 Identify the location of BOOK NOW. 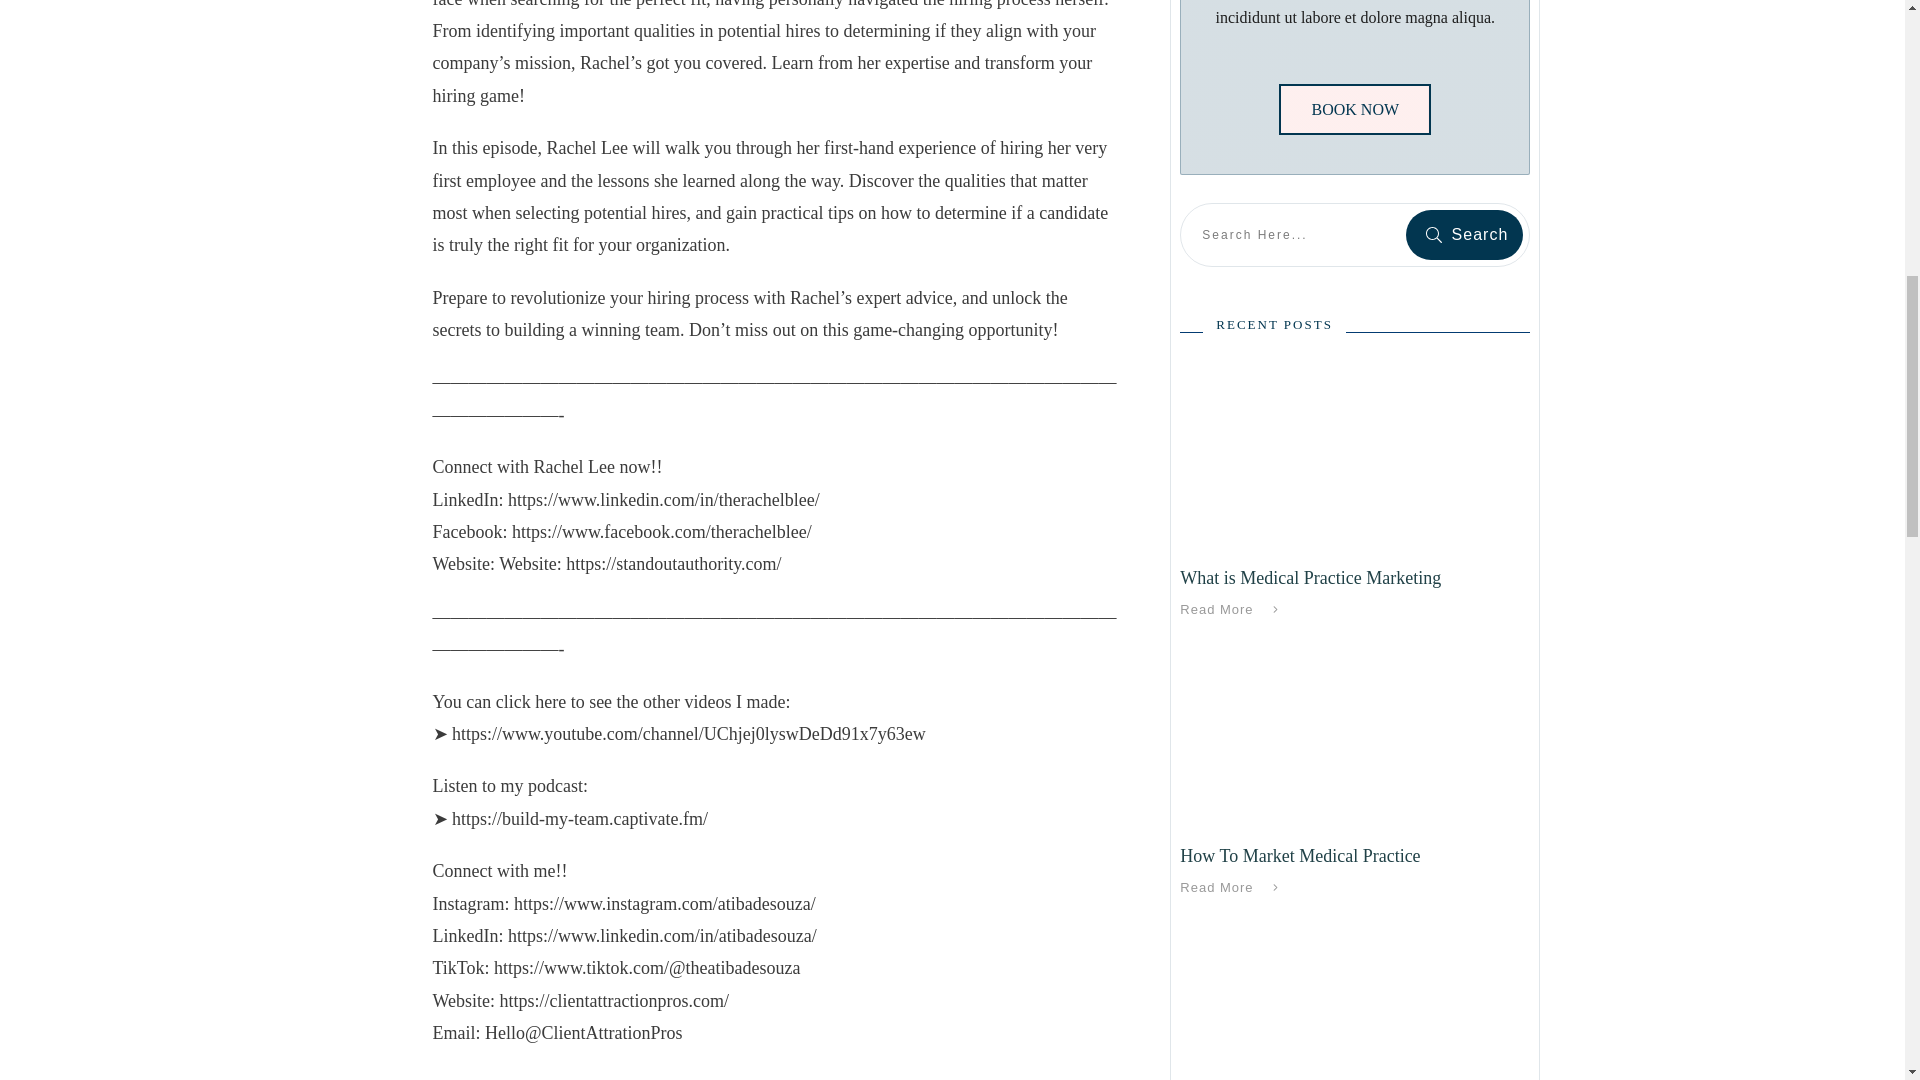
(1354, 110).